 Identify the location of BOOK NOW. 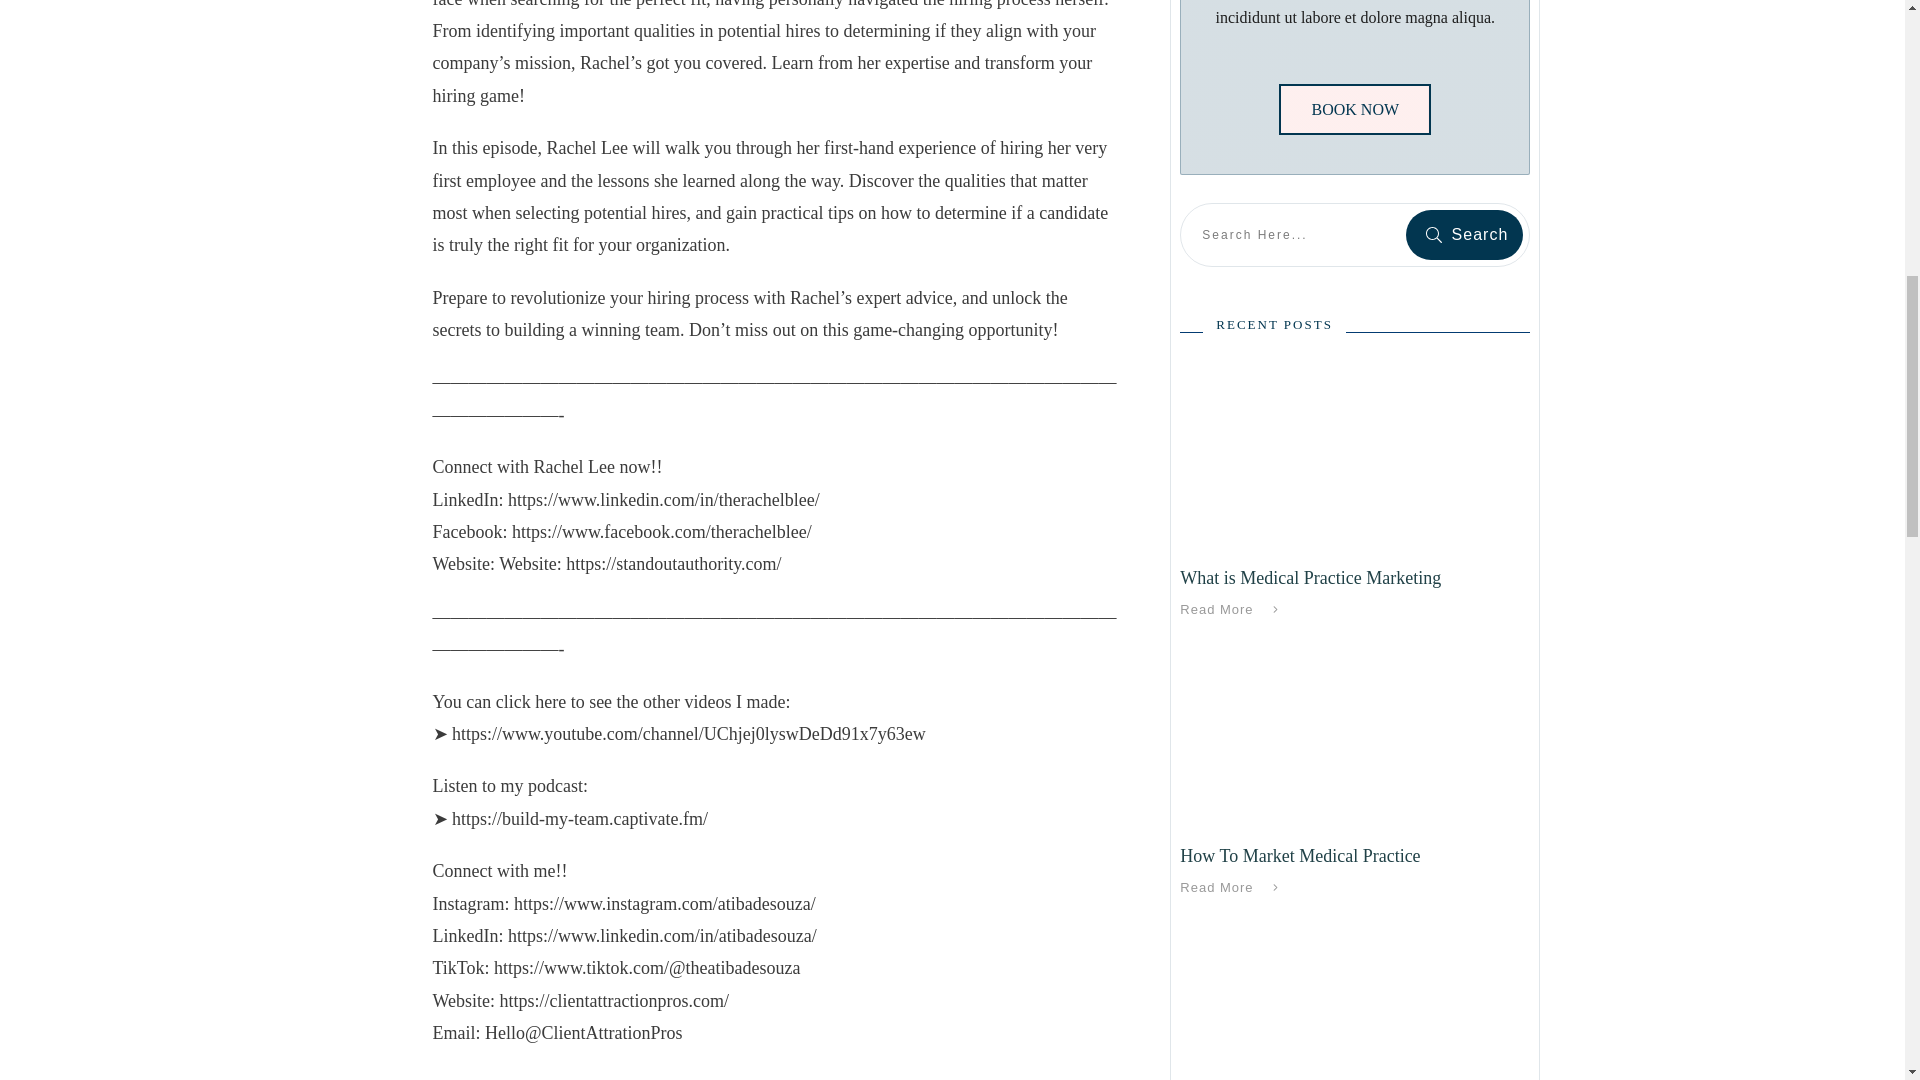
(1354, 110).